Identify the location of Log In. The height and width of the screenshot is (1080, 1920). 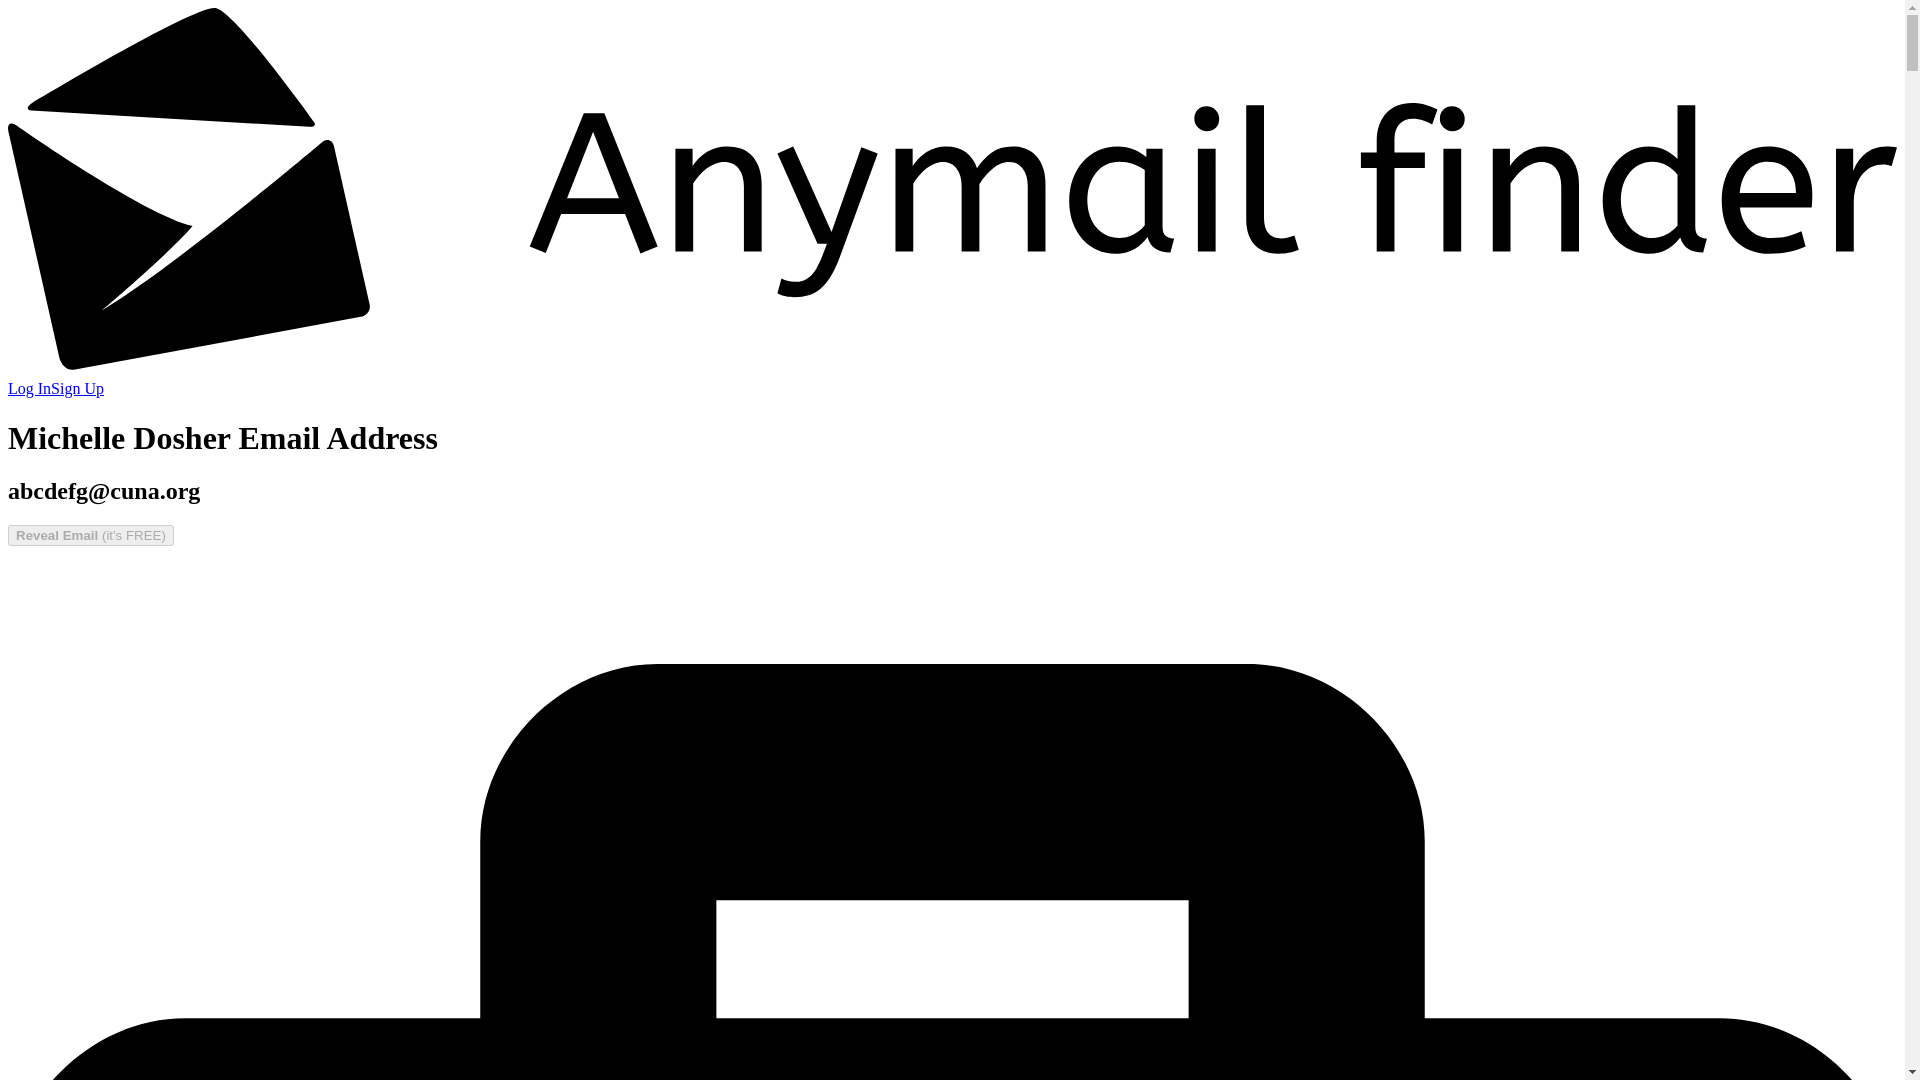
(29, 388).